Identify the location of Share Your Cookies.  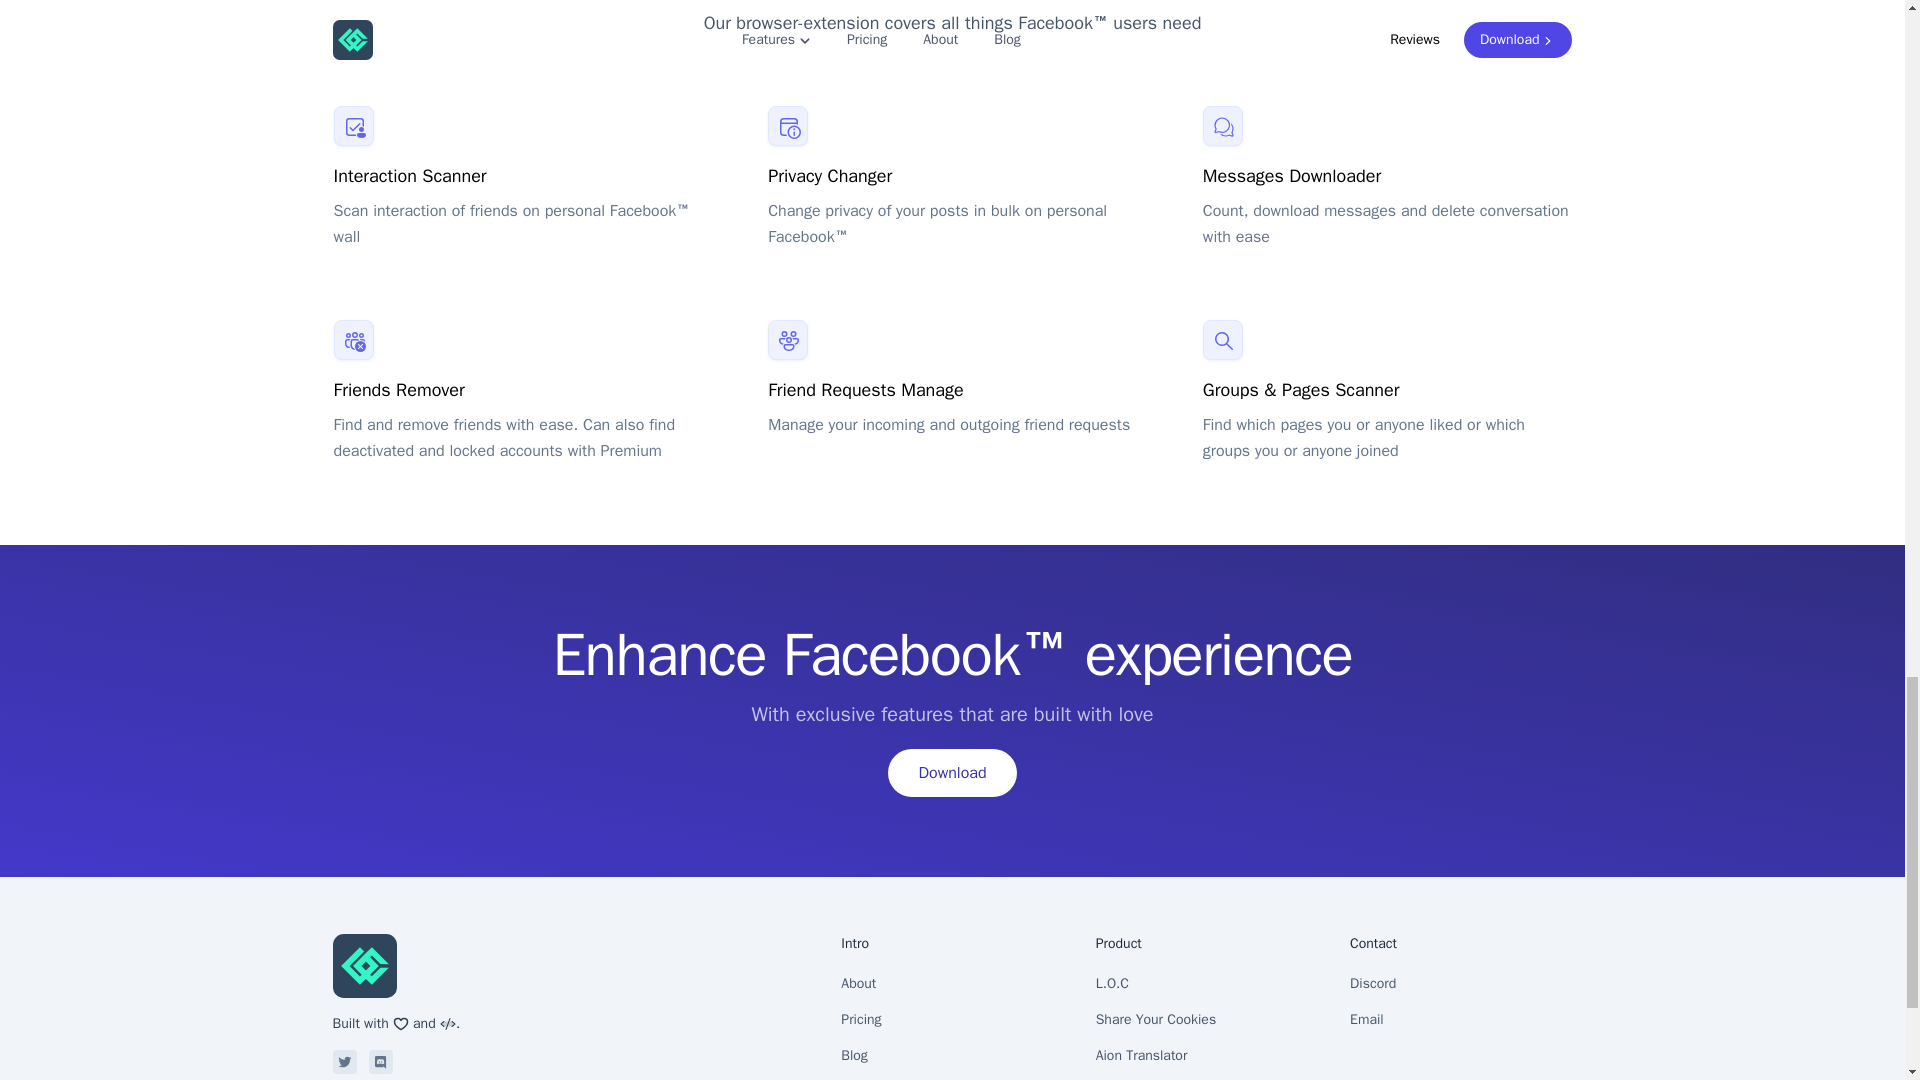
(1206, 1020).